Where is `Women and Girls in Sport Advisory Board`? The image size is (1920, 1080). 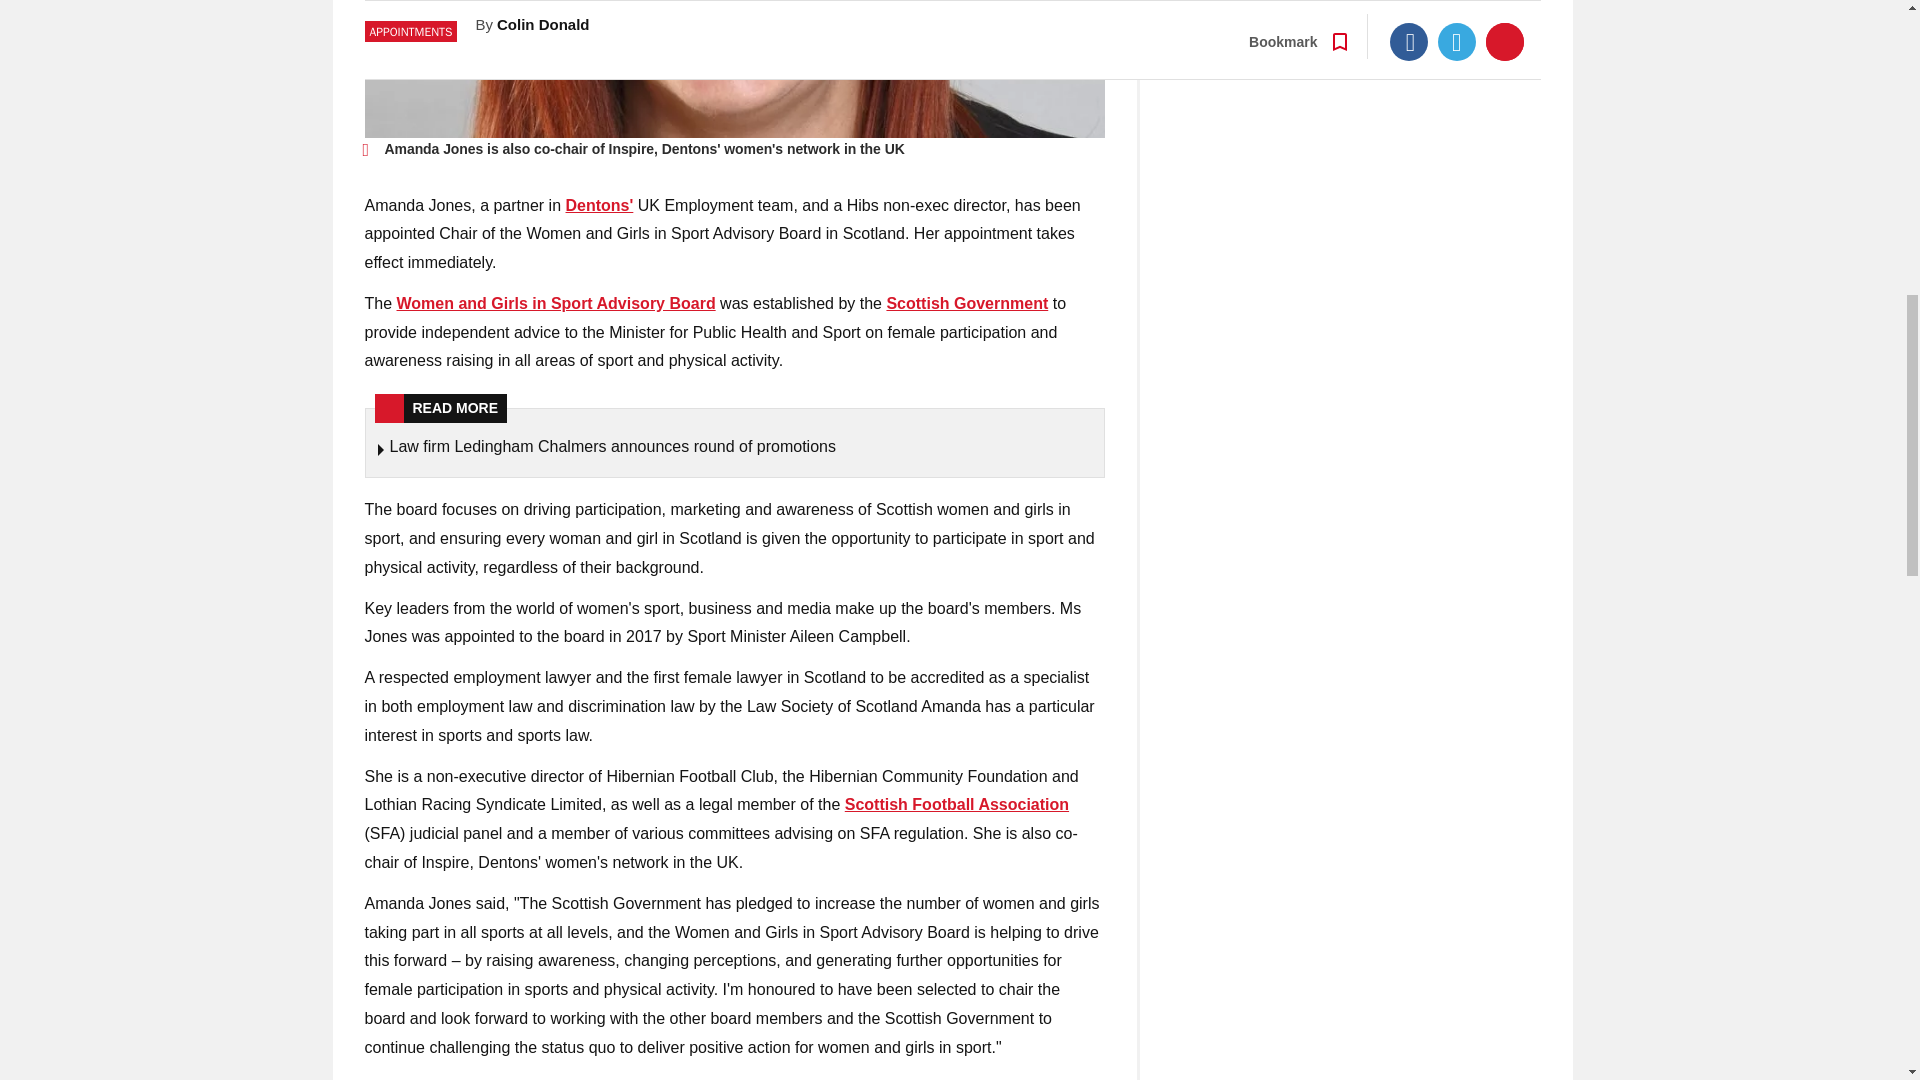 Women and Girls in Sport Advisory Board is located at coordinates (556, 303).